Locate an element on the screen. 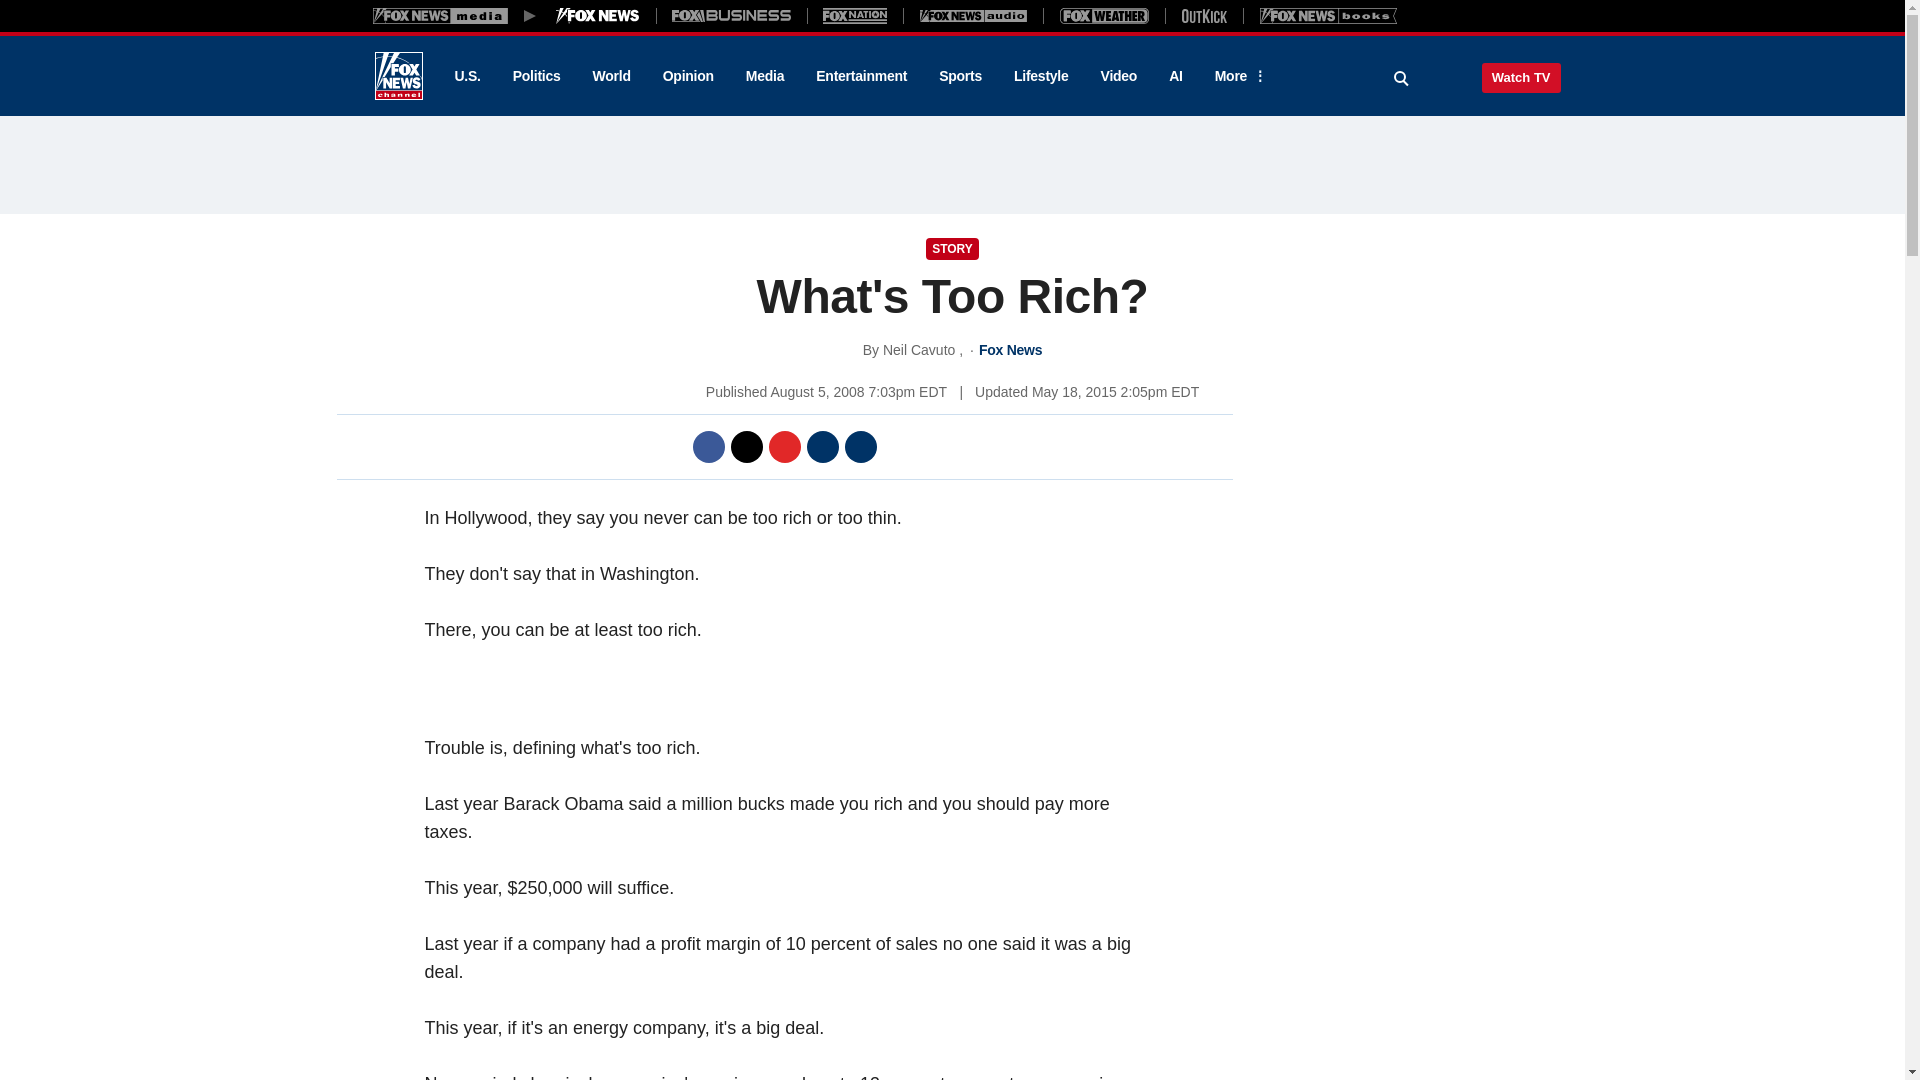  Entertainment is located at coordinates (862, 76).